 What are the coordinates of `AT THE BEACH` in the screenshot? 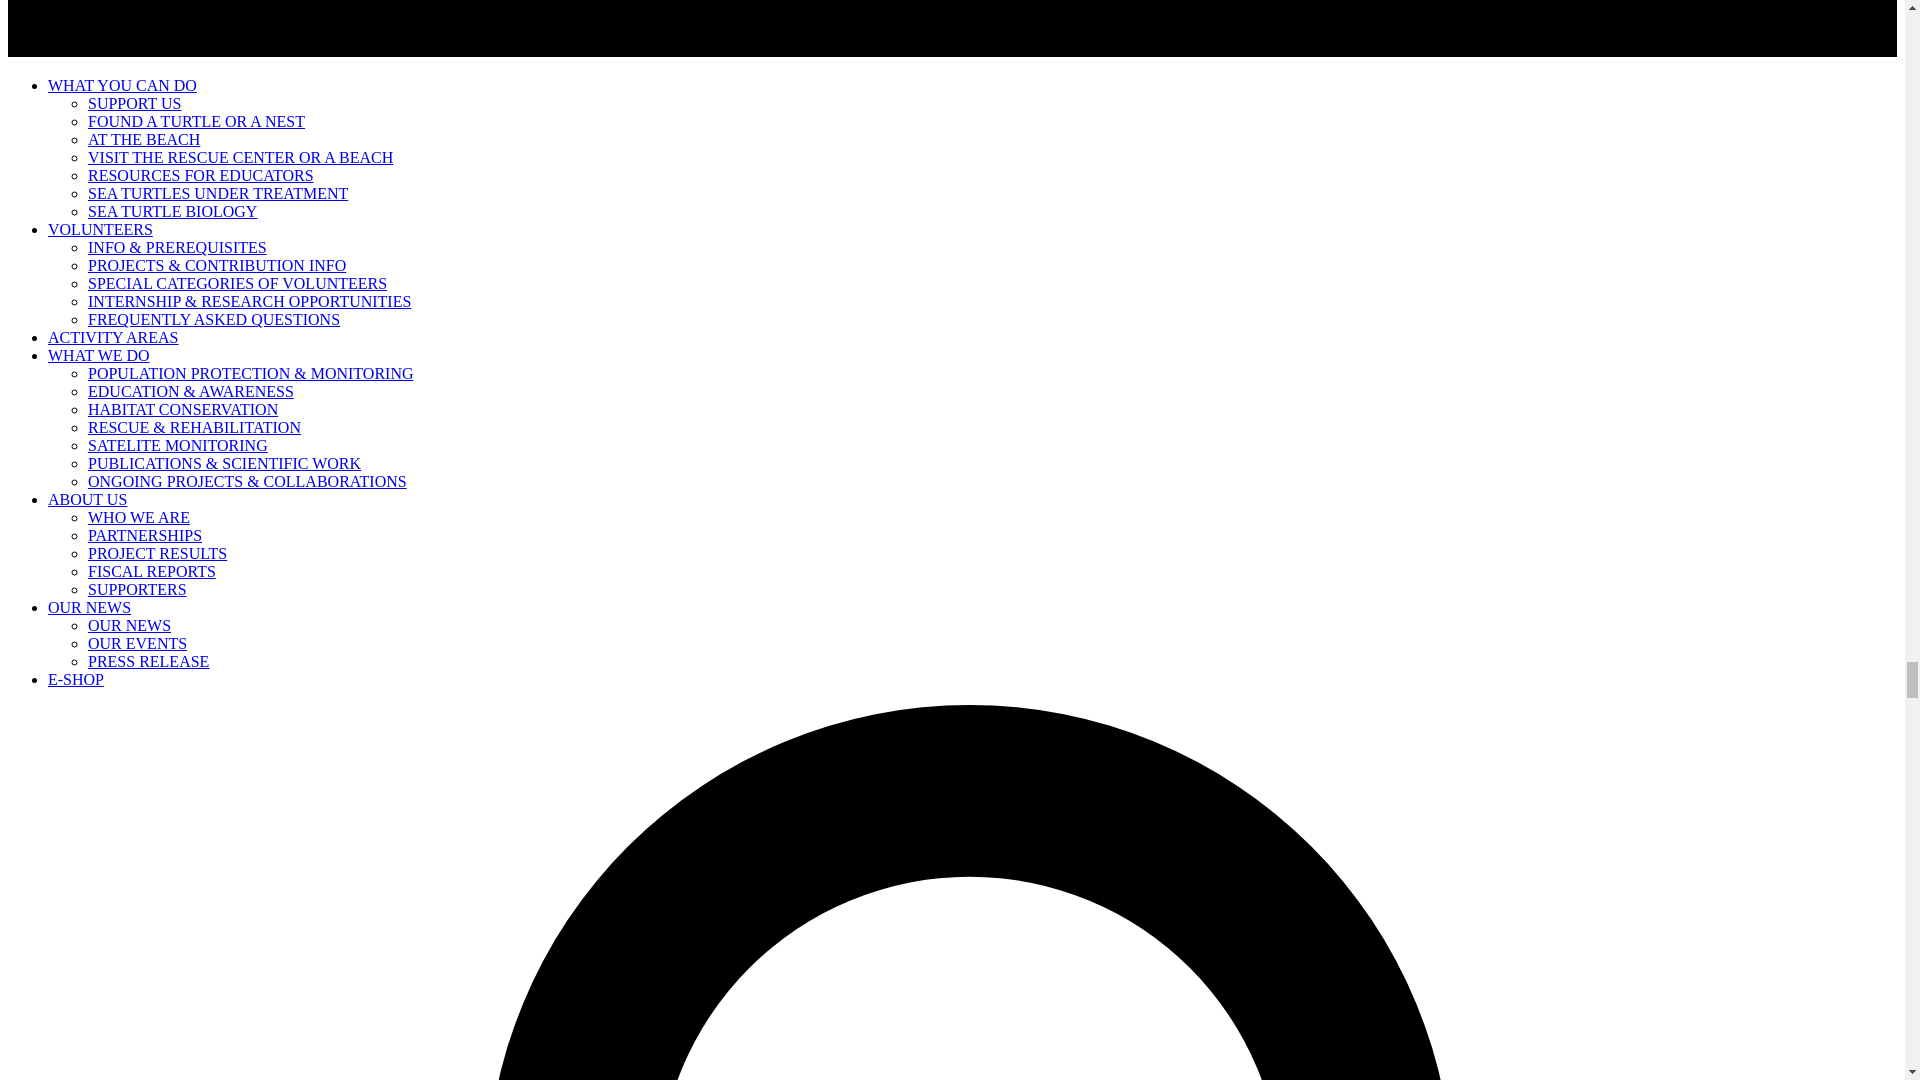 It's located at (144, 138).